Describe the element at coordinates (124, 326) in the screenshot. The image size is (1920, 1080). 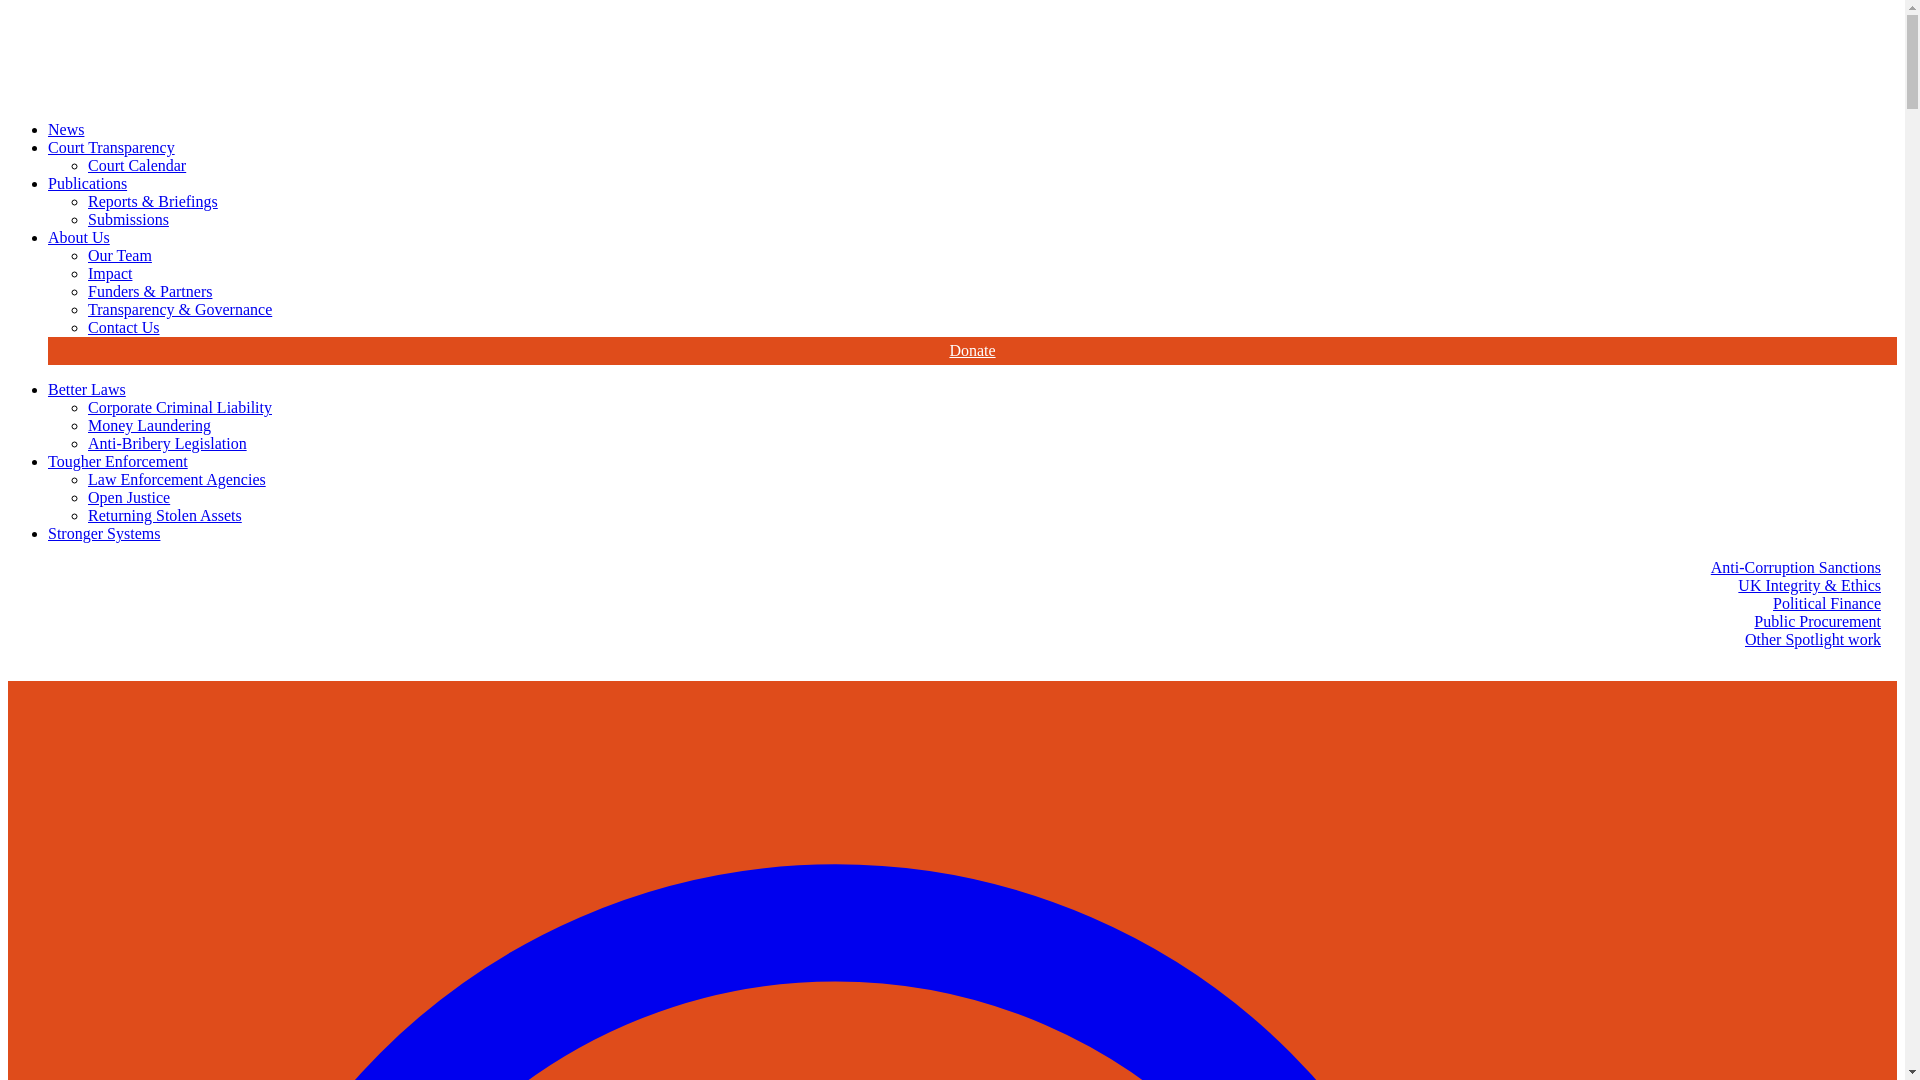
I see `Contact Us` at that location.